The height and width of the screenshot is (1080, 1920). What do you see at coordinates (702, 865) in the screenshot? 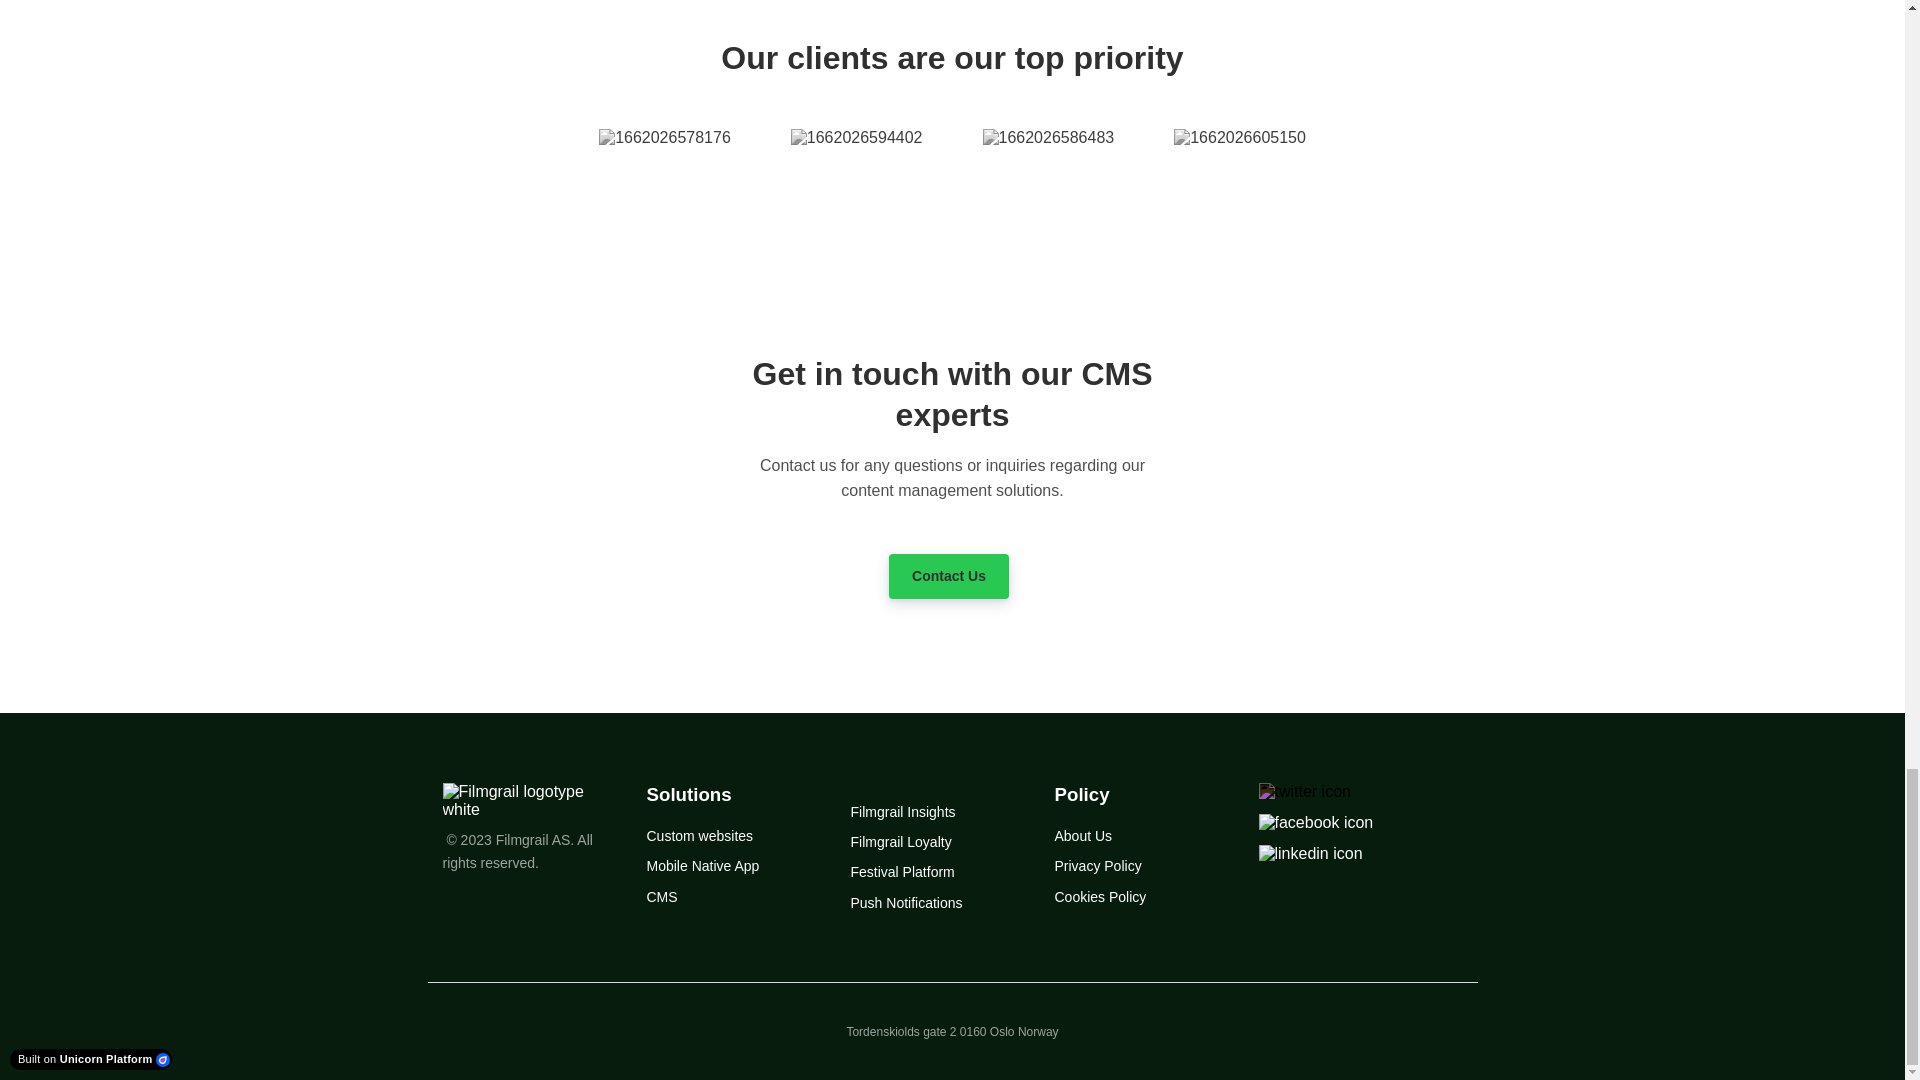
I see `Mobile Native App` at bounding box center [702, 865].